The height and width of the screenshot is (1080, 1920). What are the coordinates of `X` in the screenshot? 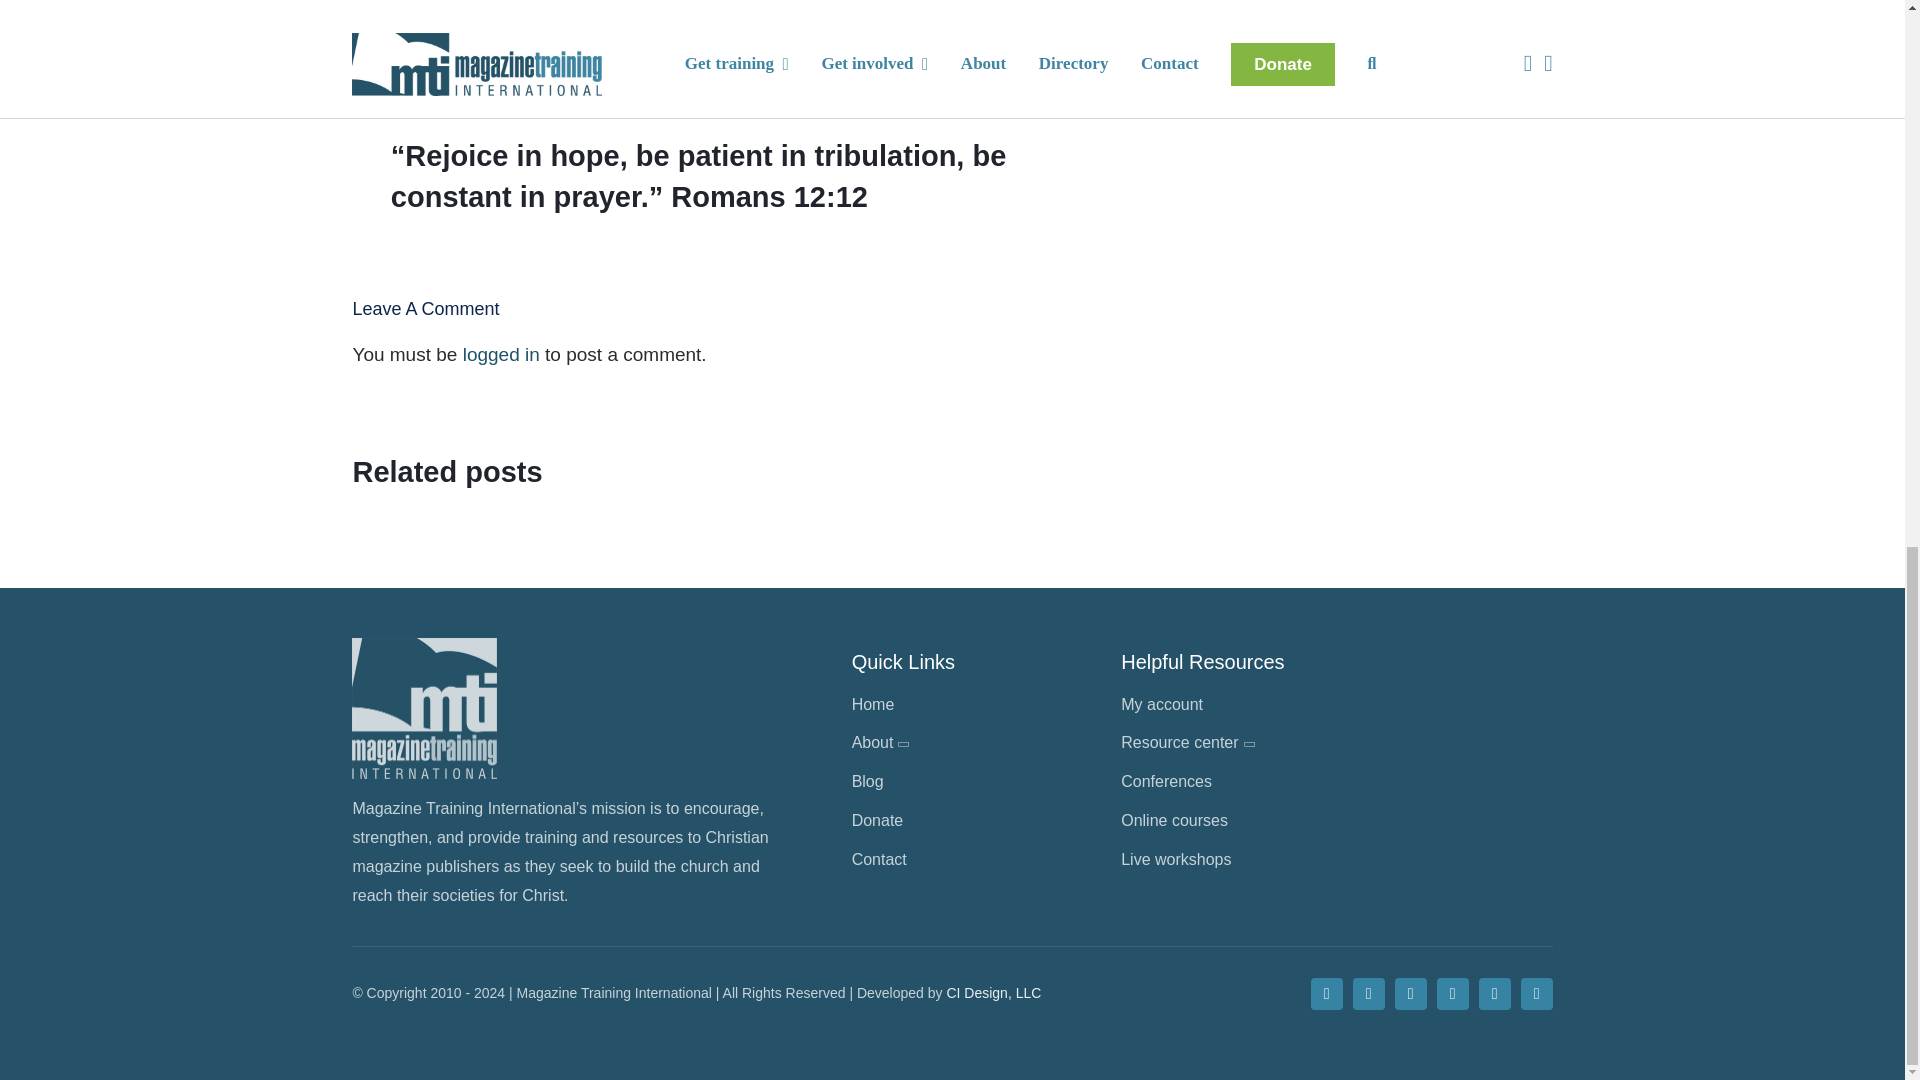 It's located at (1368, 994).